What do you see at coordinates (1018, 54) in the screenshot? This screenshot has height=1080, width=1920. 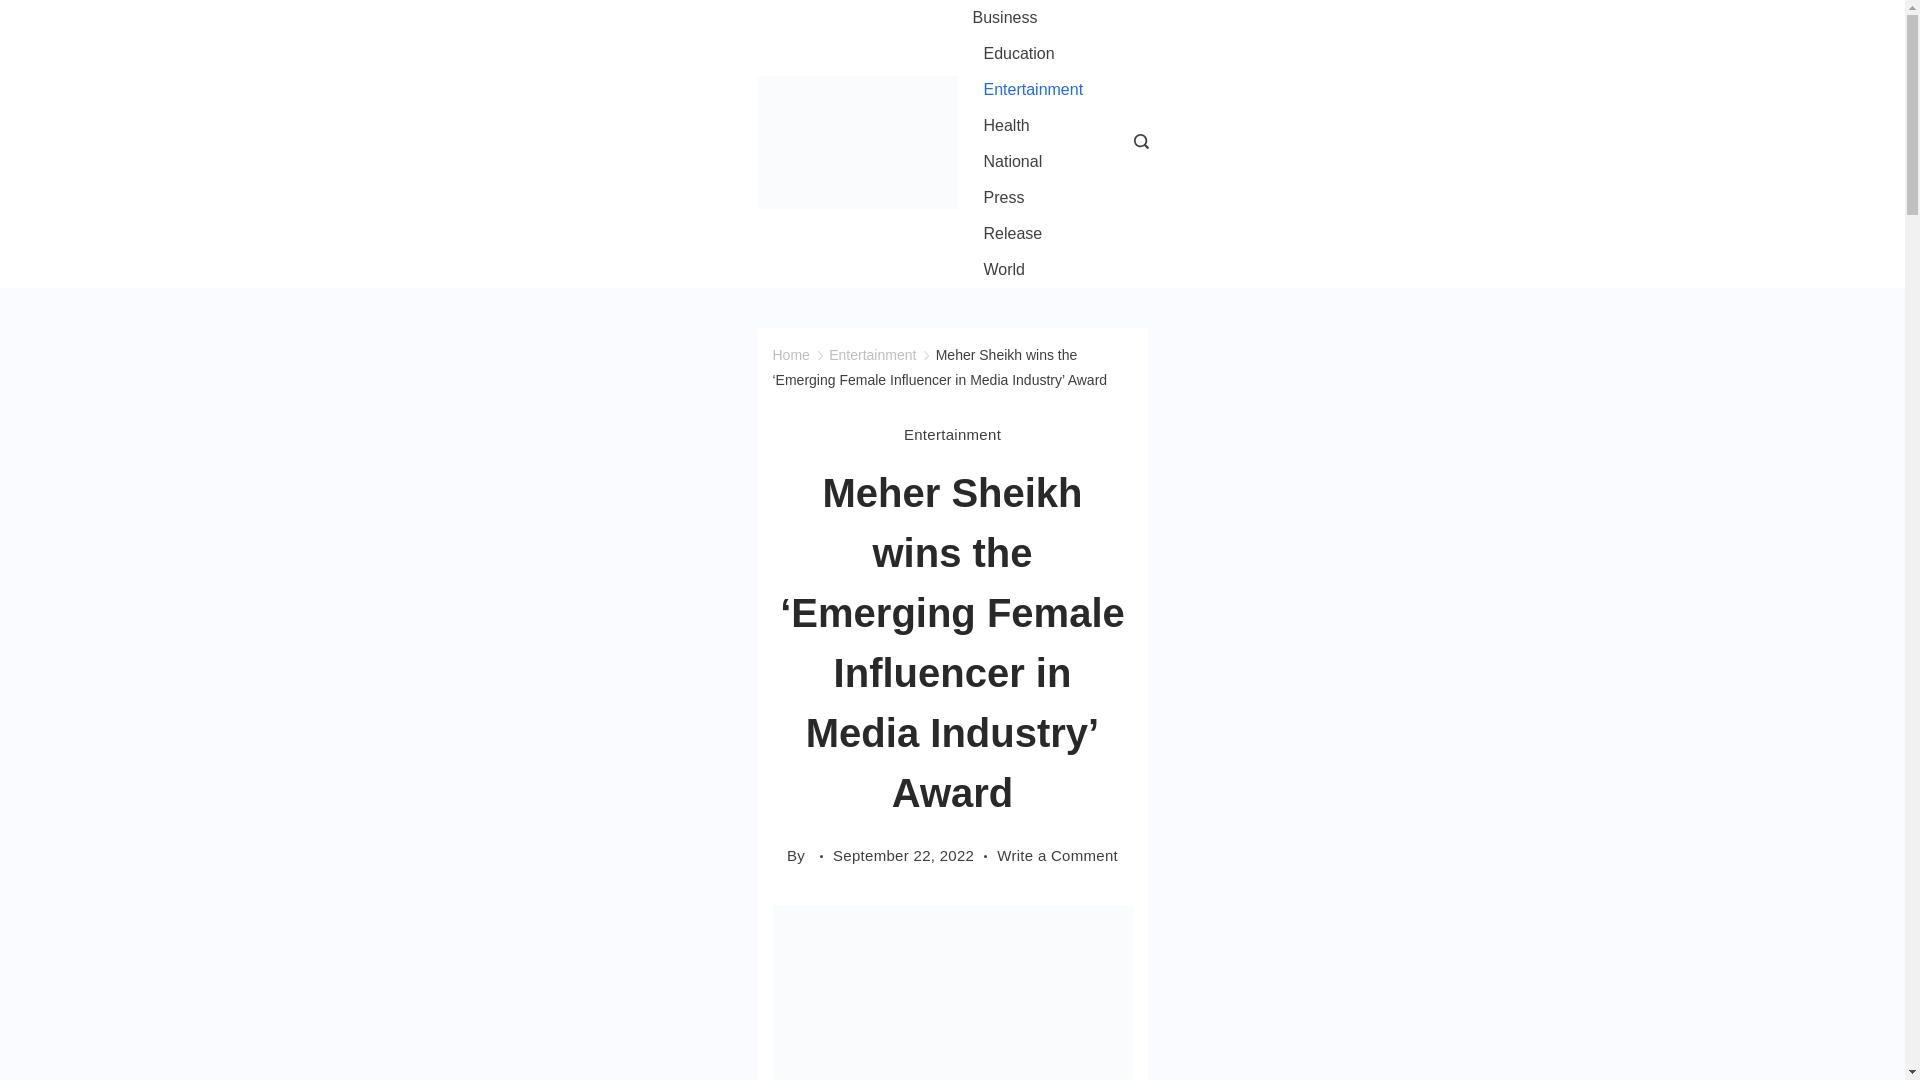 I see `Education` at bounding box center [1018, 54].